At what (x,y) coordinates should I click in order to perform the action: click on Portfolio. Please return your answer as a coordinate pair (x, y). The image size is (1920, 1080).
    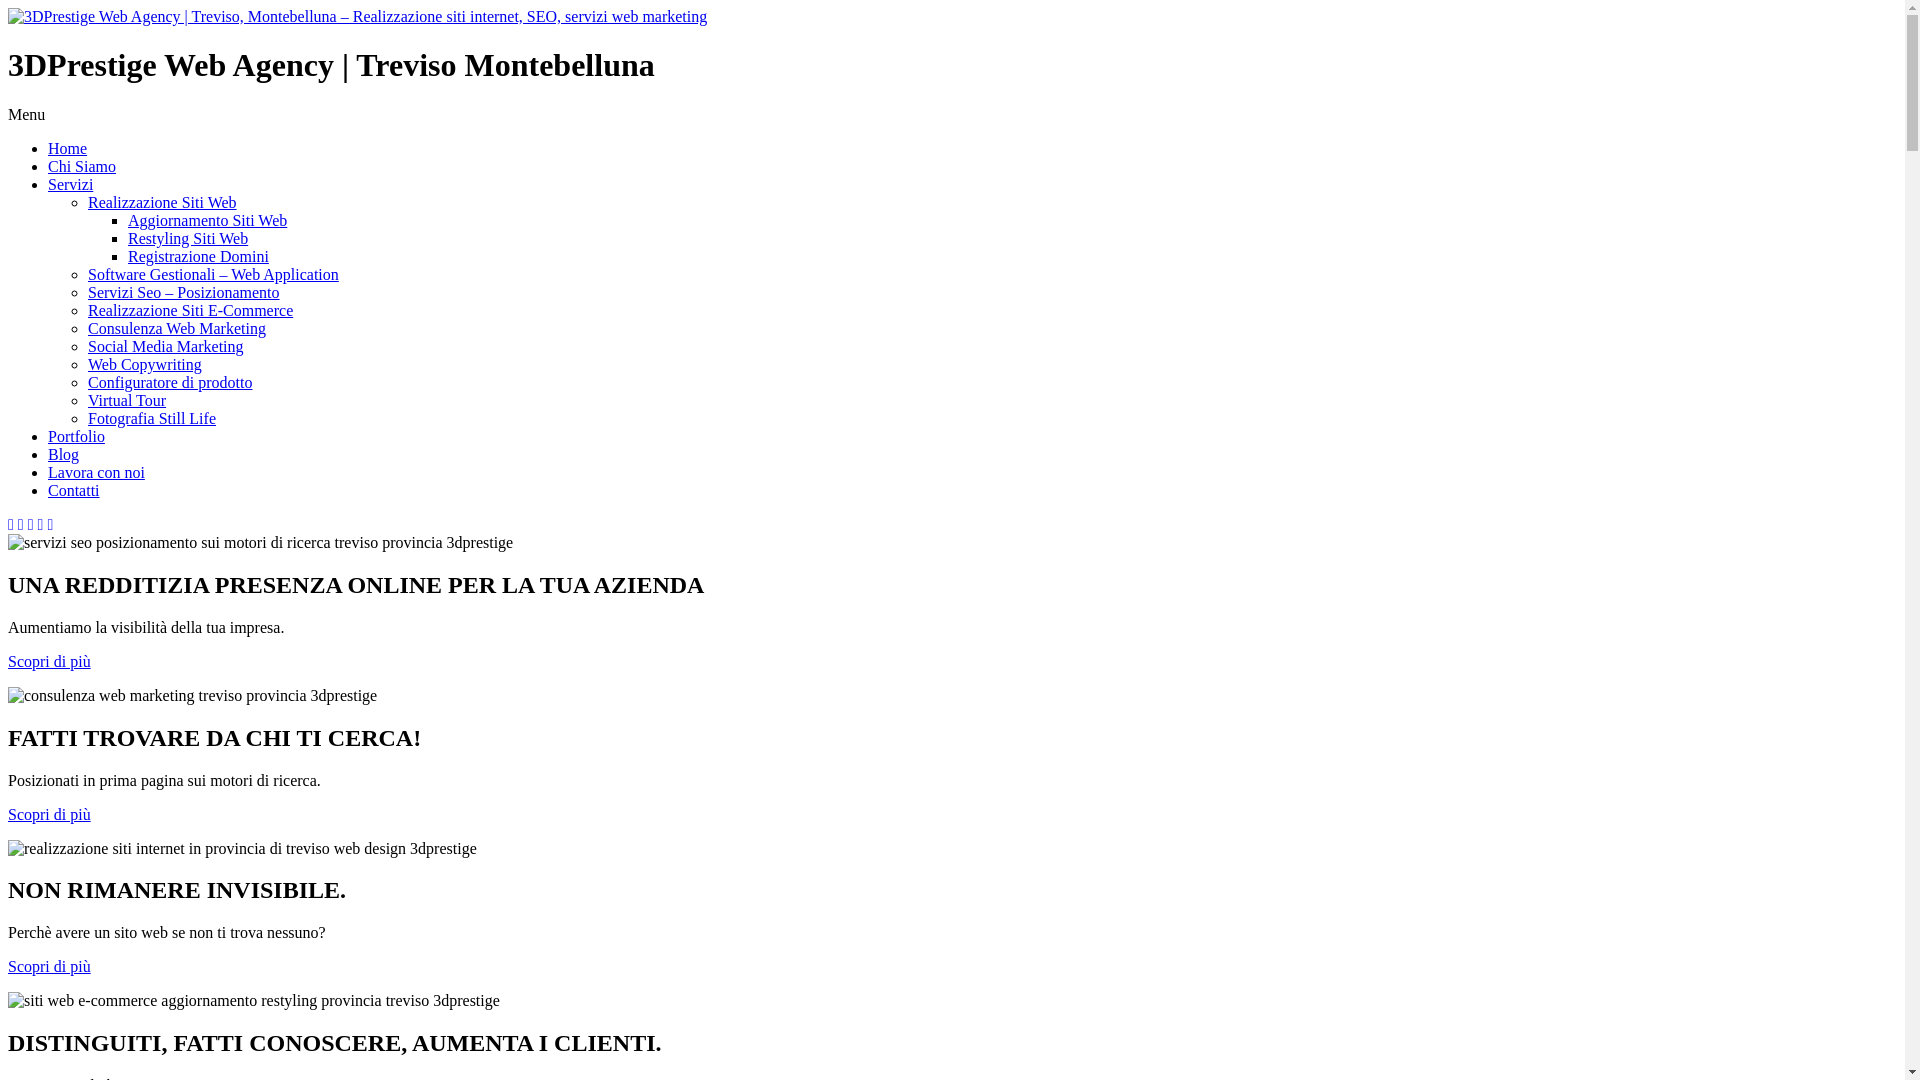
    Looking at the image, I should click on (76, 436).